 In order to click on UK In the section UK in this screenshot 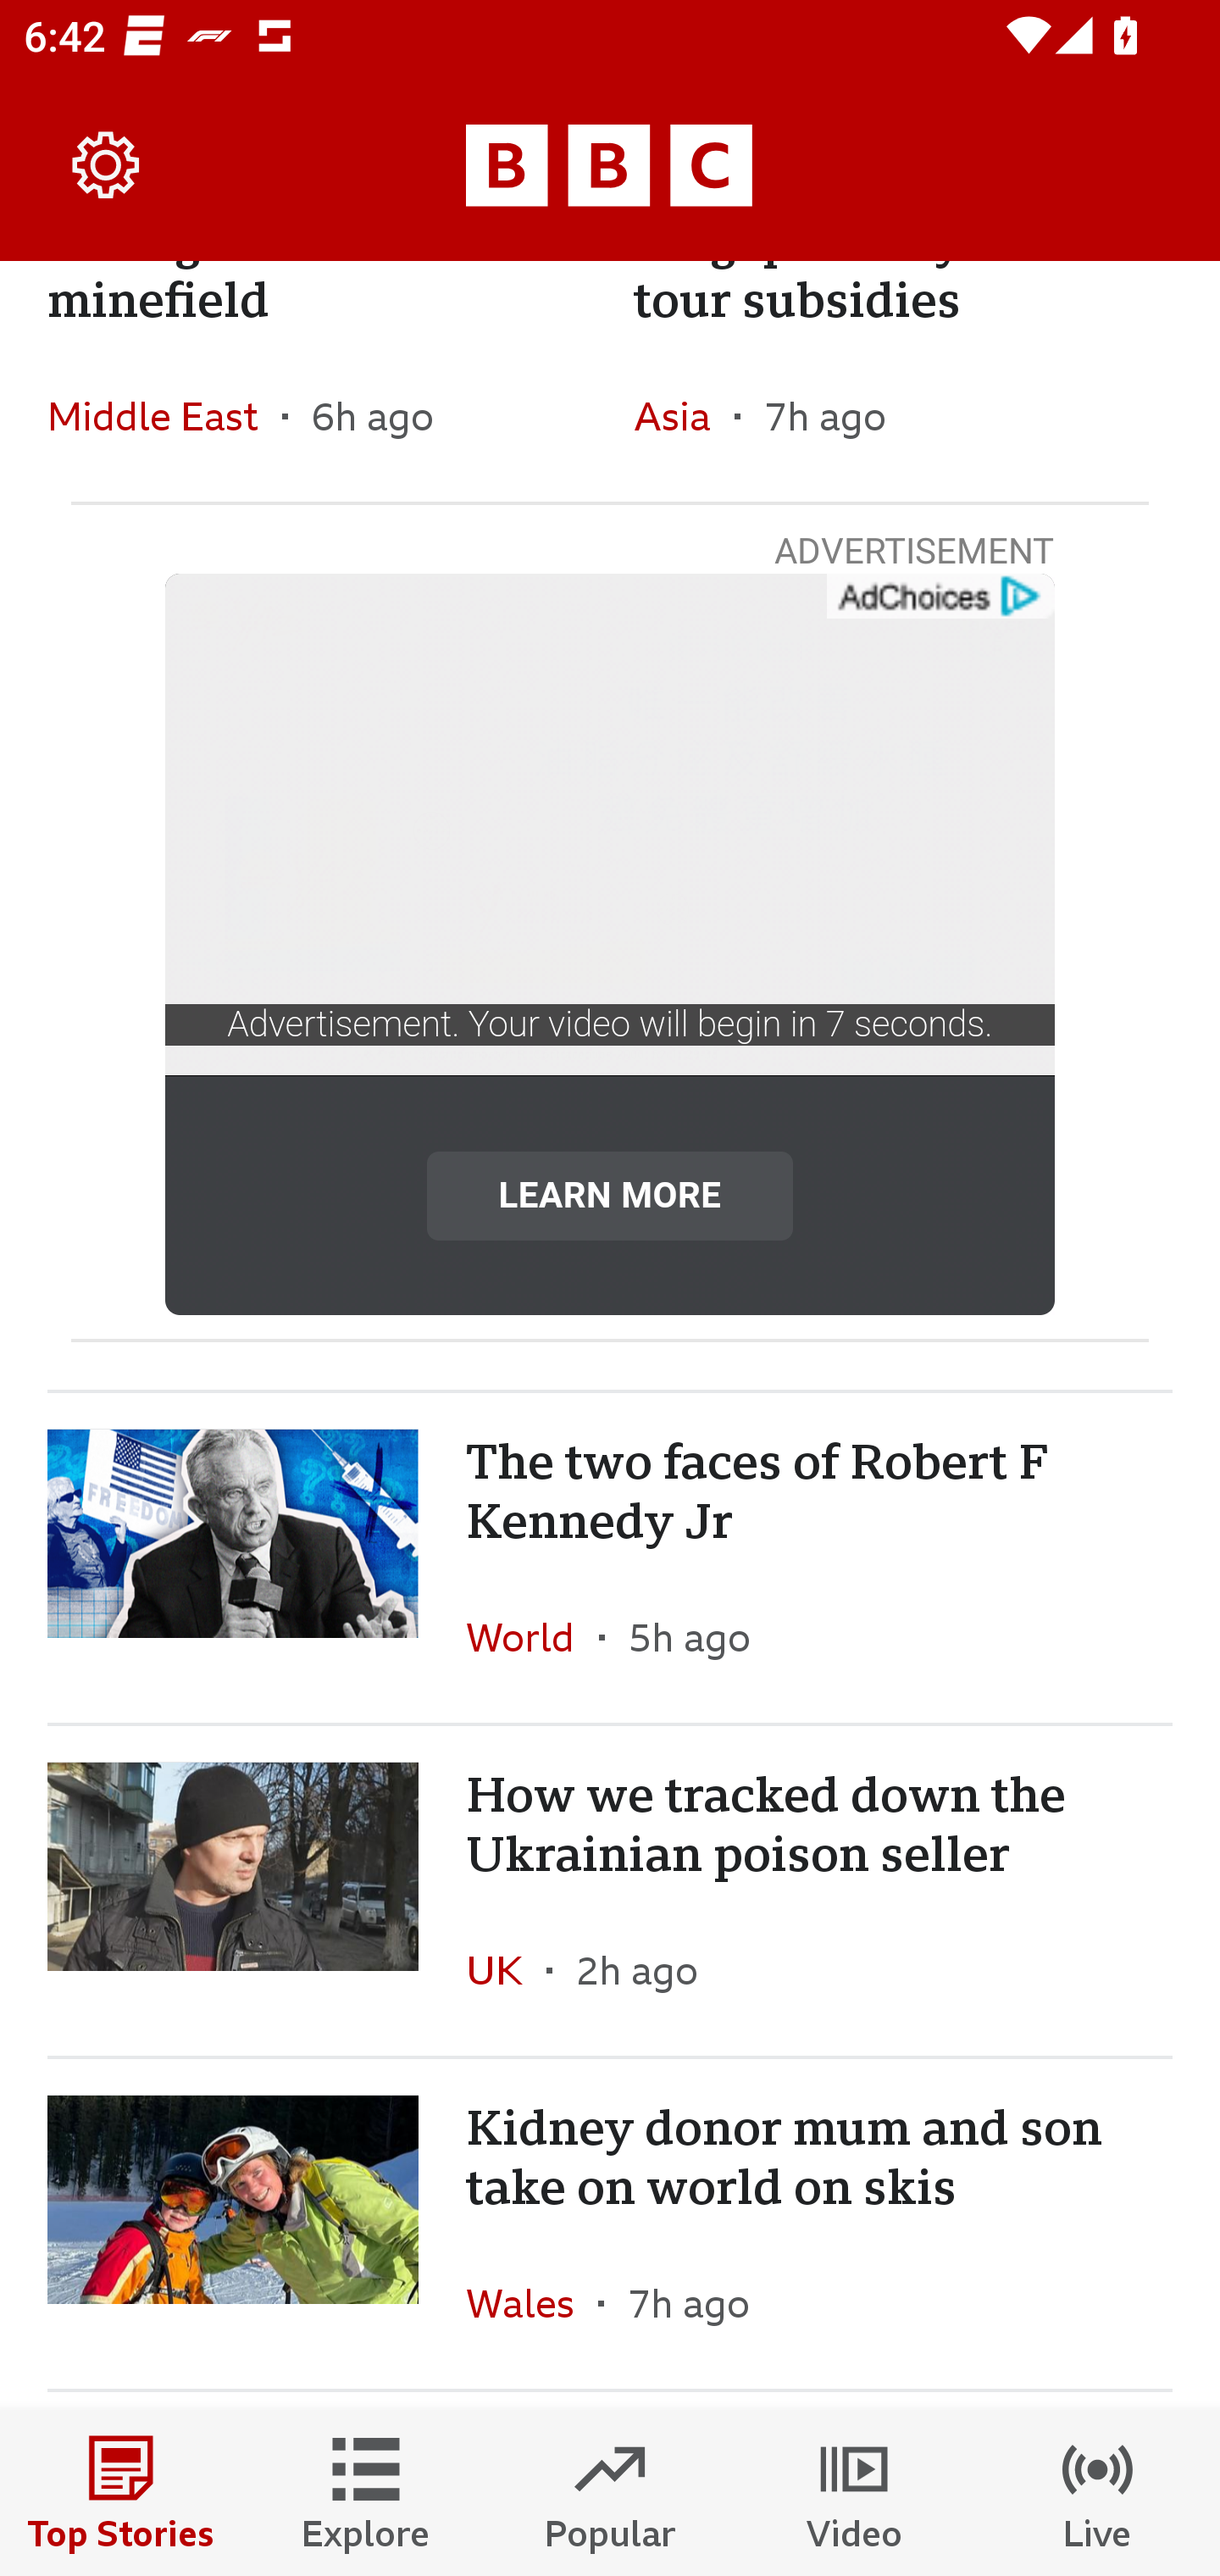, I will do `click(507, 1970)`.